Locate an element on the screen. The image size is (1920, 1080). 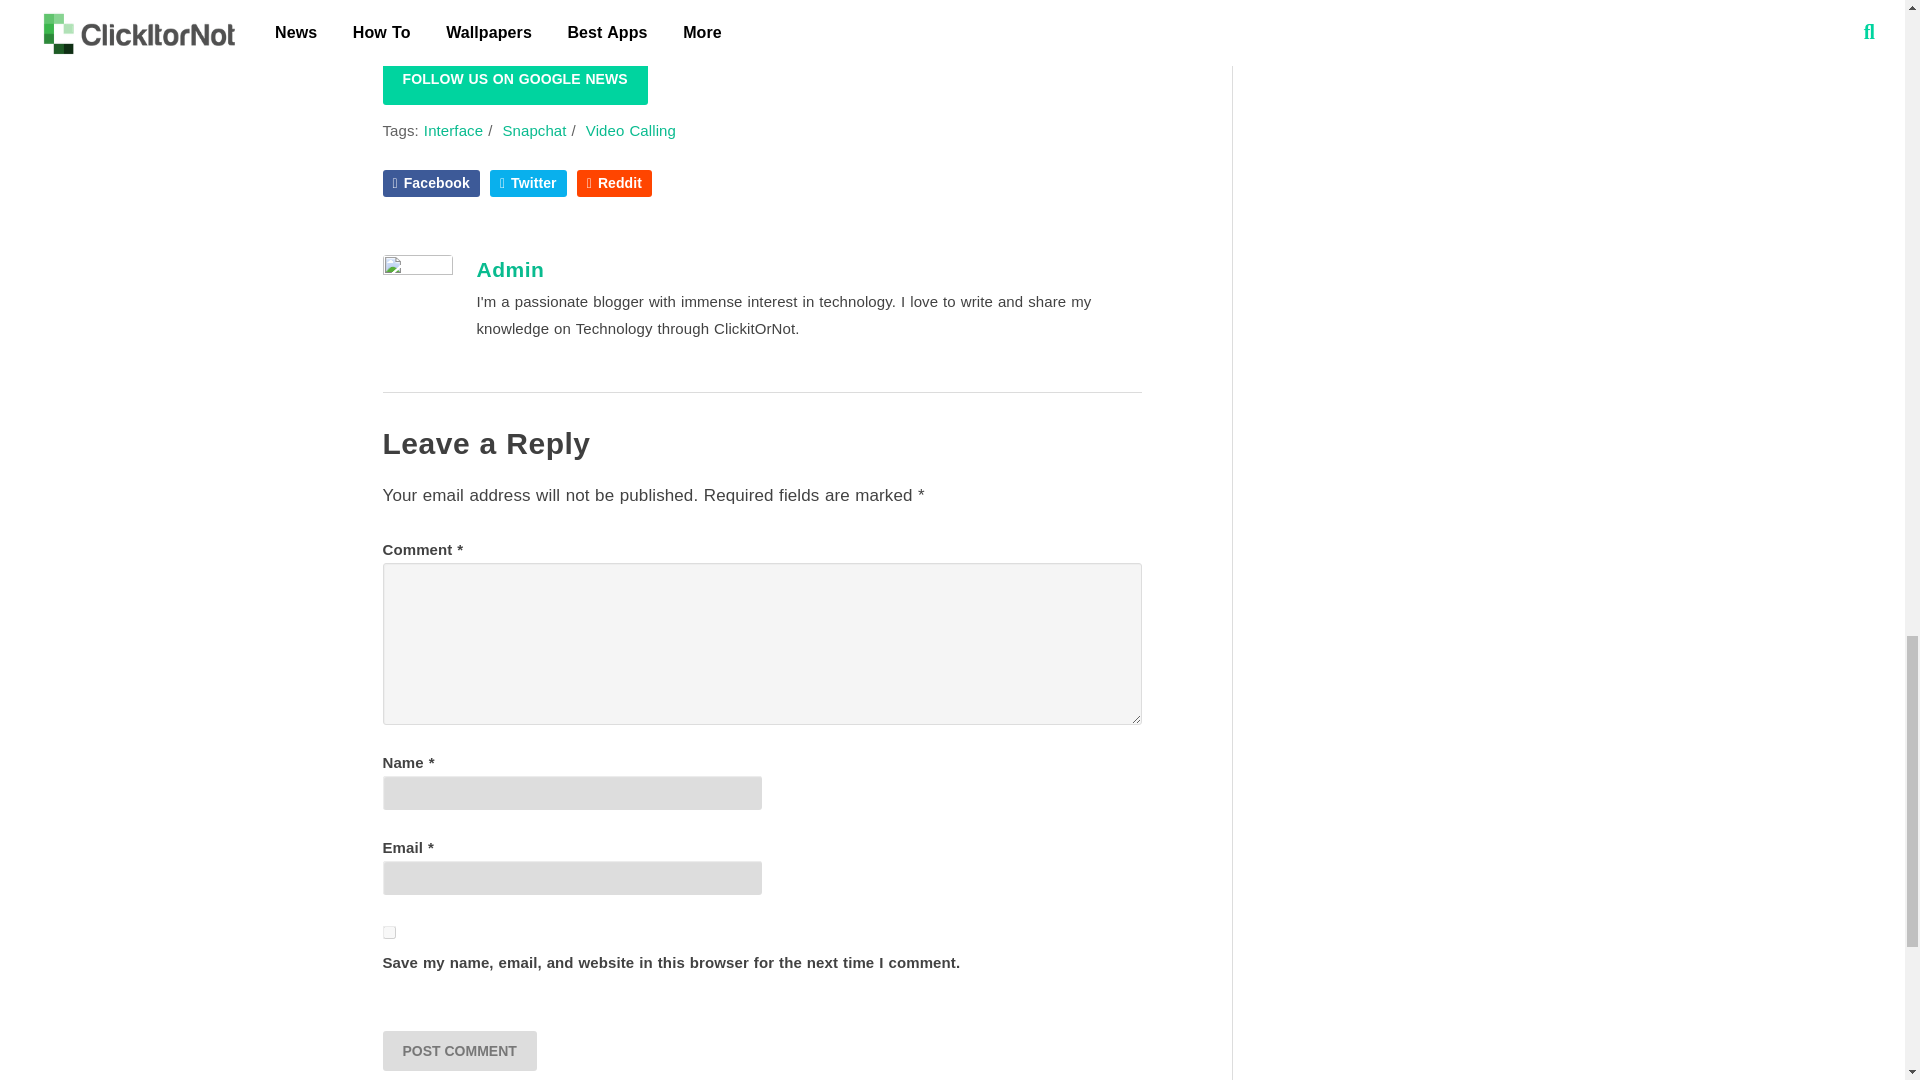
Post Comment is located at coordinates (458, 1051).